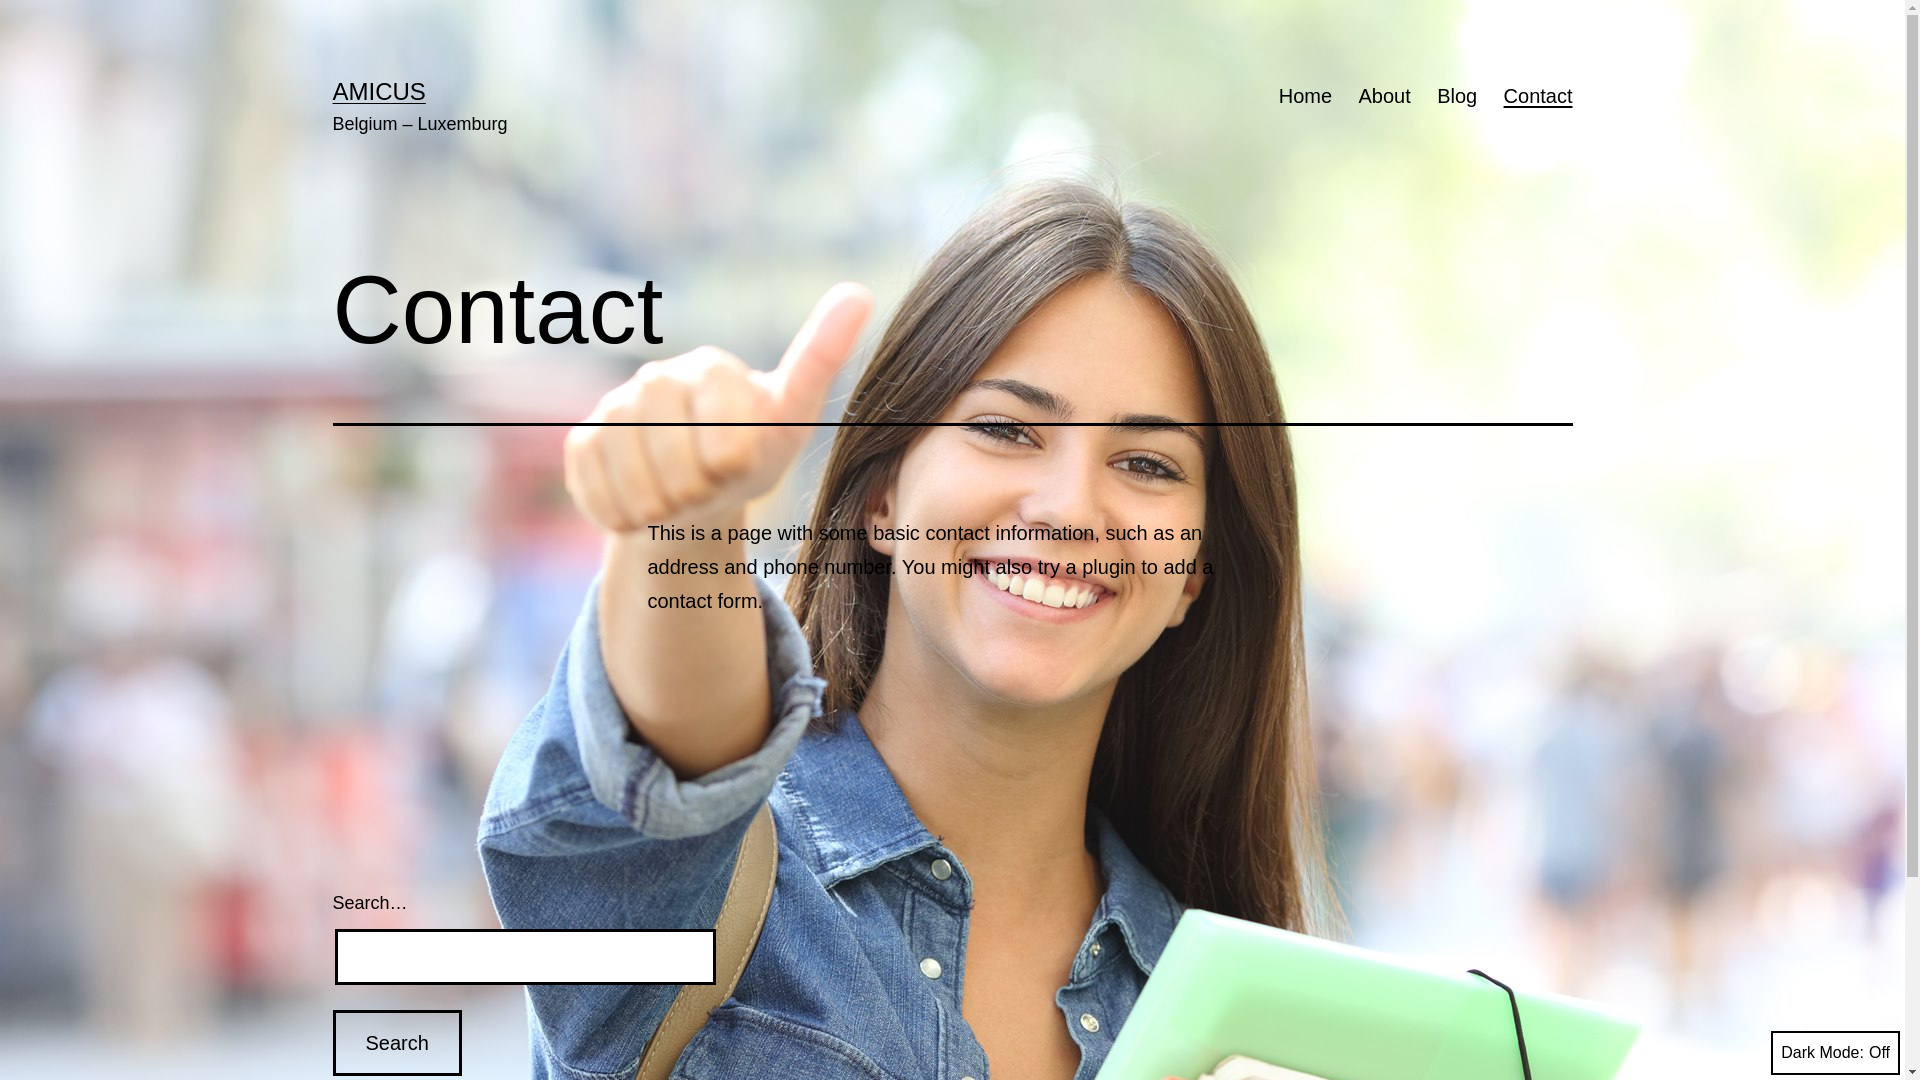 This screenshot has height=1080, width=1920. What do you see at coordinates (1538, 96) in the screenshot?
I see `Contact` at bounding box center [1538, 96].